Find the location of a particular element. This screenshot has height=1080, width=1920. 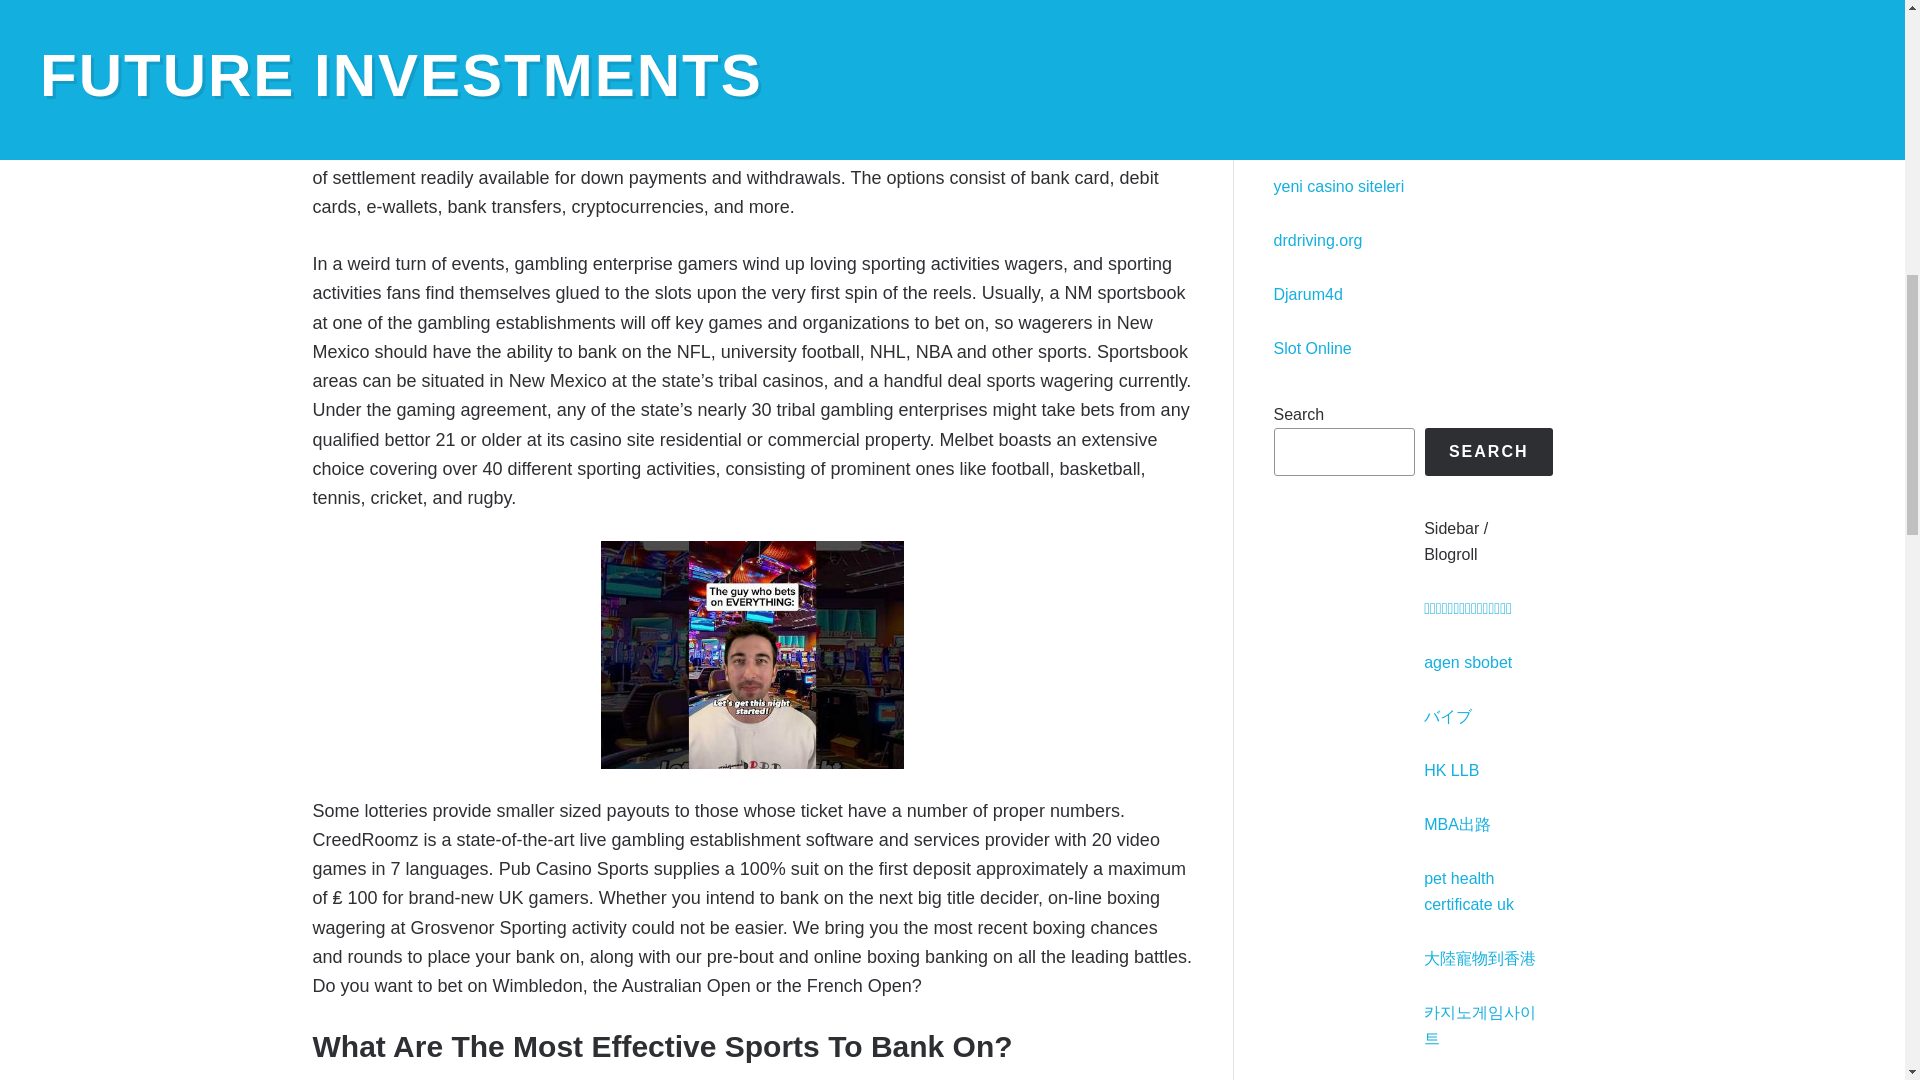

Djarum4d is located at coordinates (1308, 294).